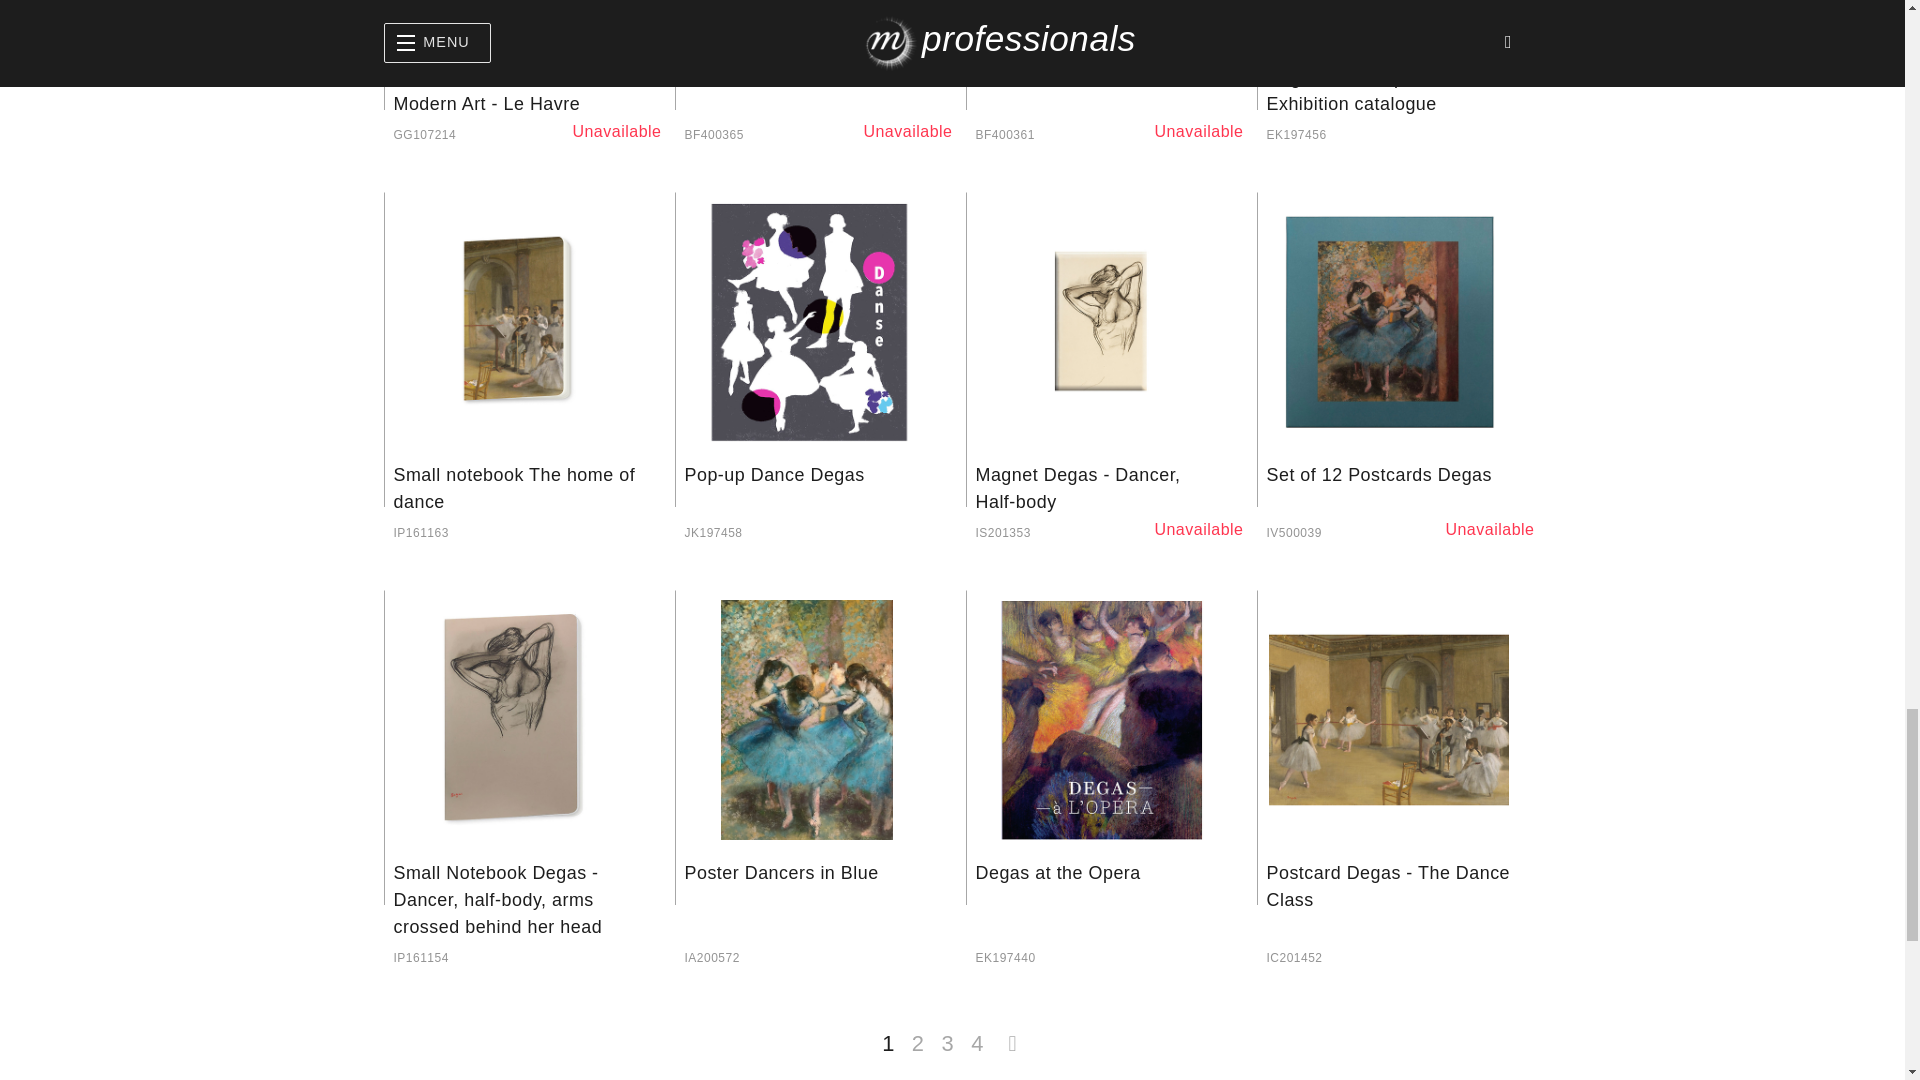 The image size is (1920, 1080). What do you see at coordinates (918, 1035) in the screenshot?
I see `Go to page 2` at bounding box center [918, 1035].